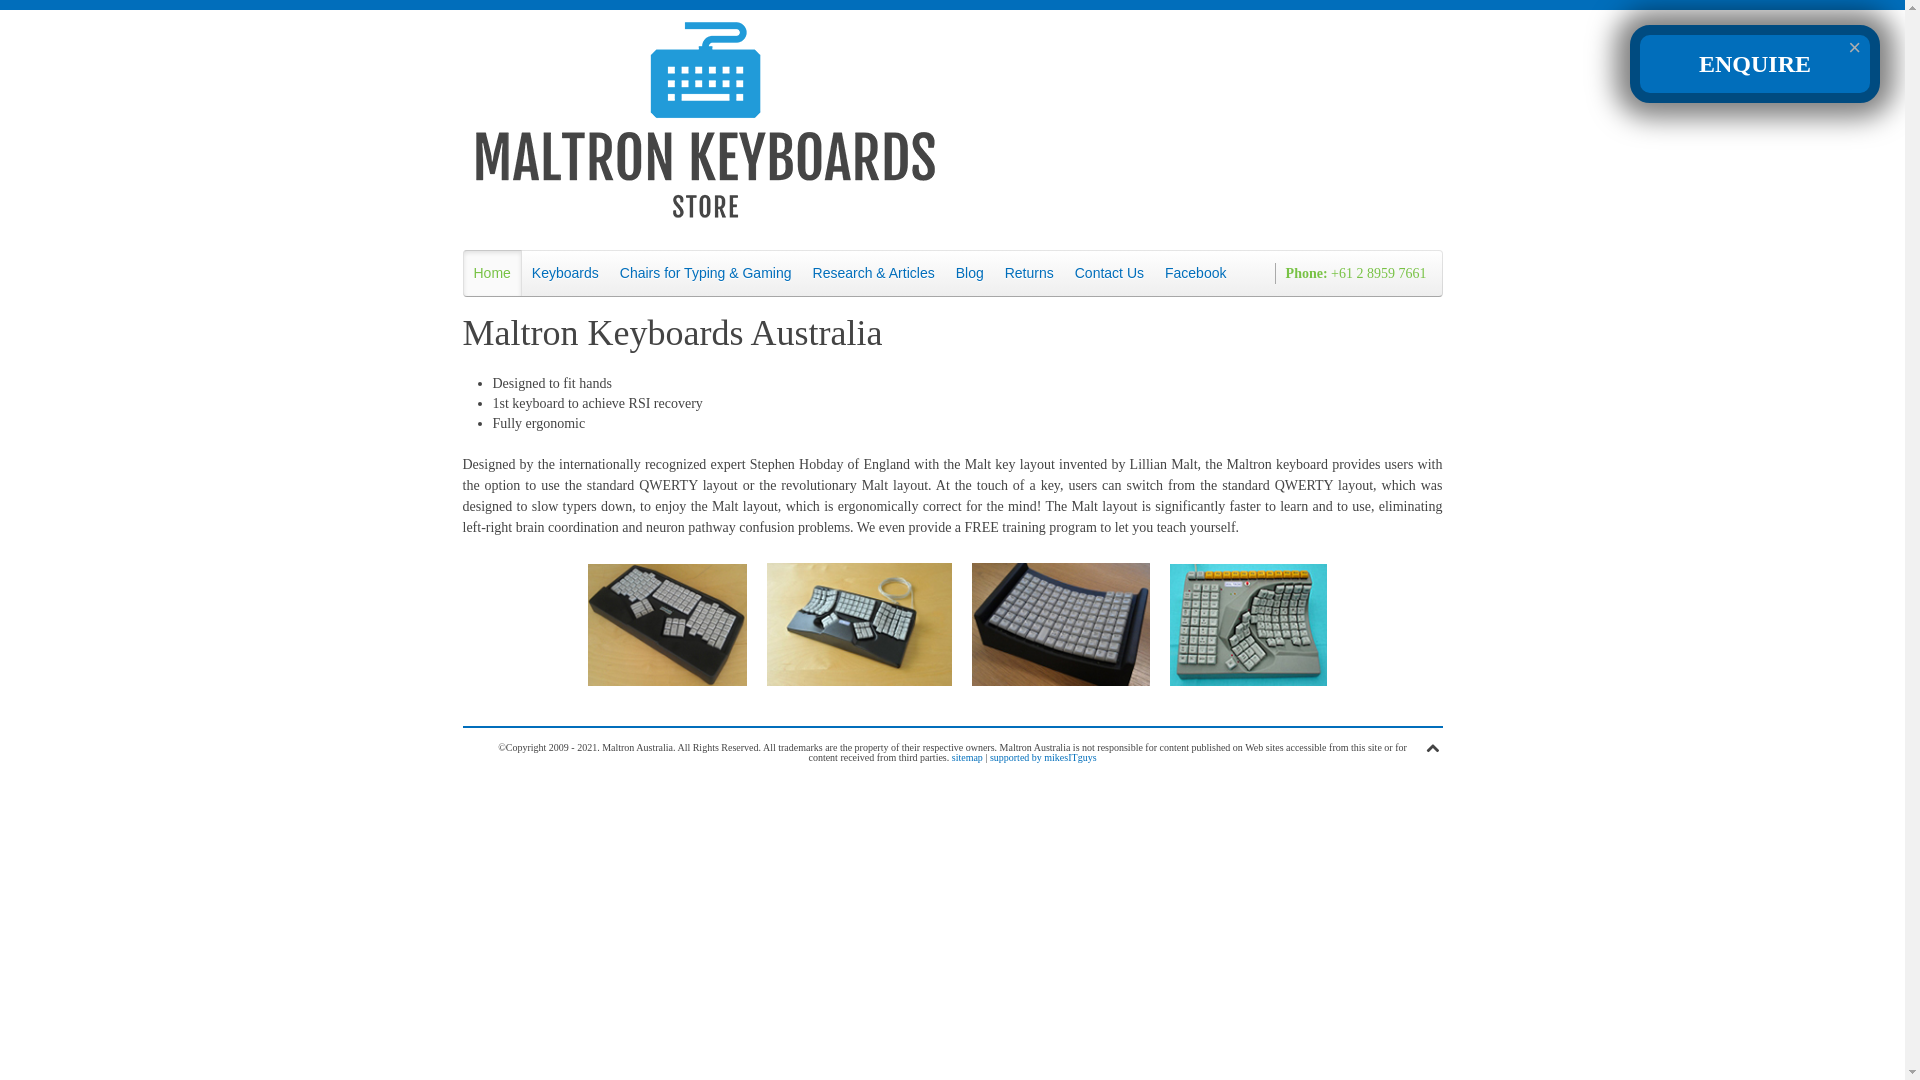  I want to click on Blog, so click(970, 273).